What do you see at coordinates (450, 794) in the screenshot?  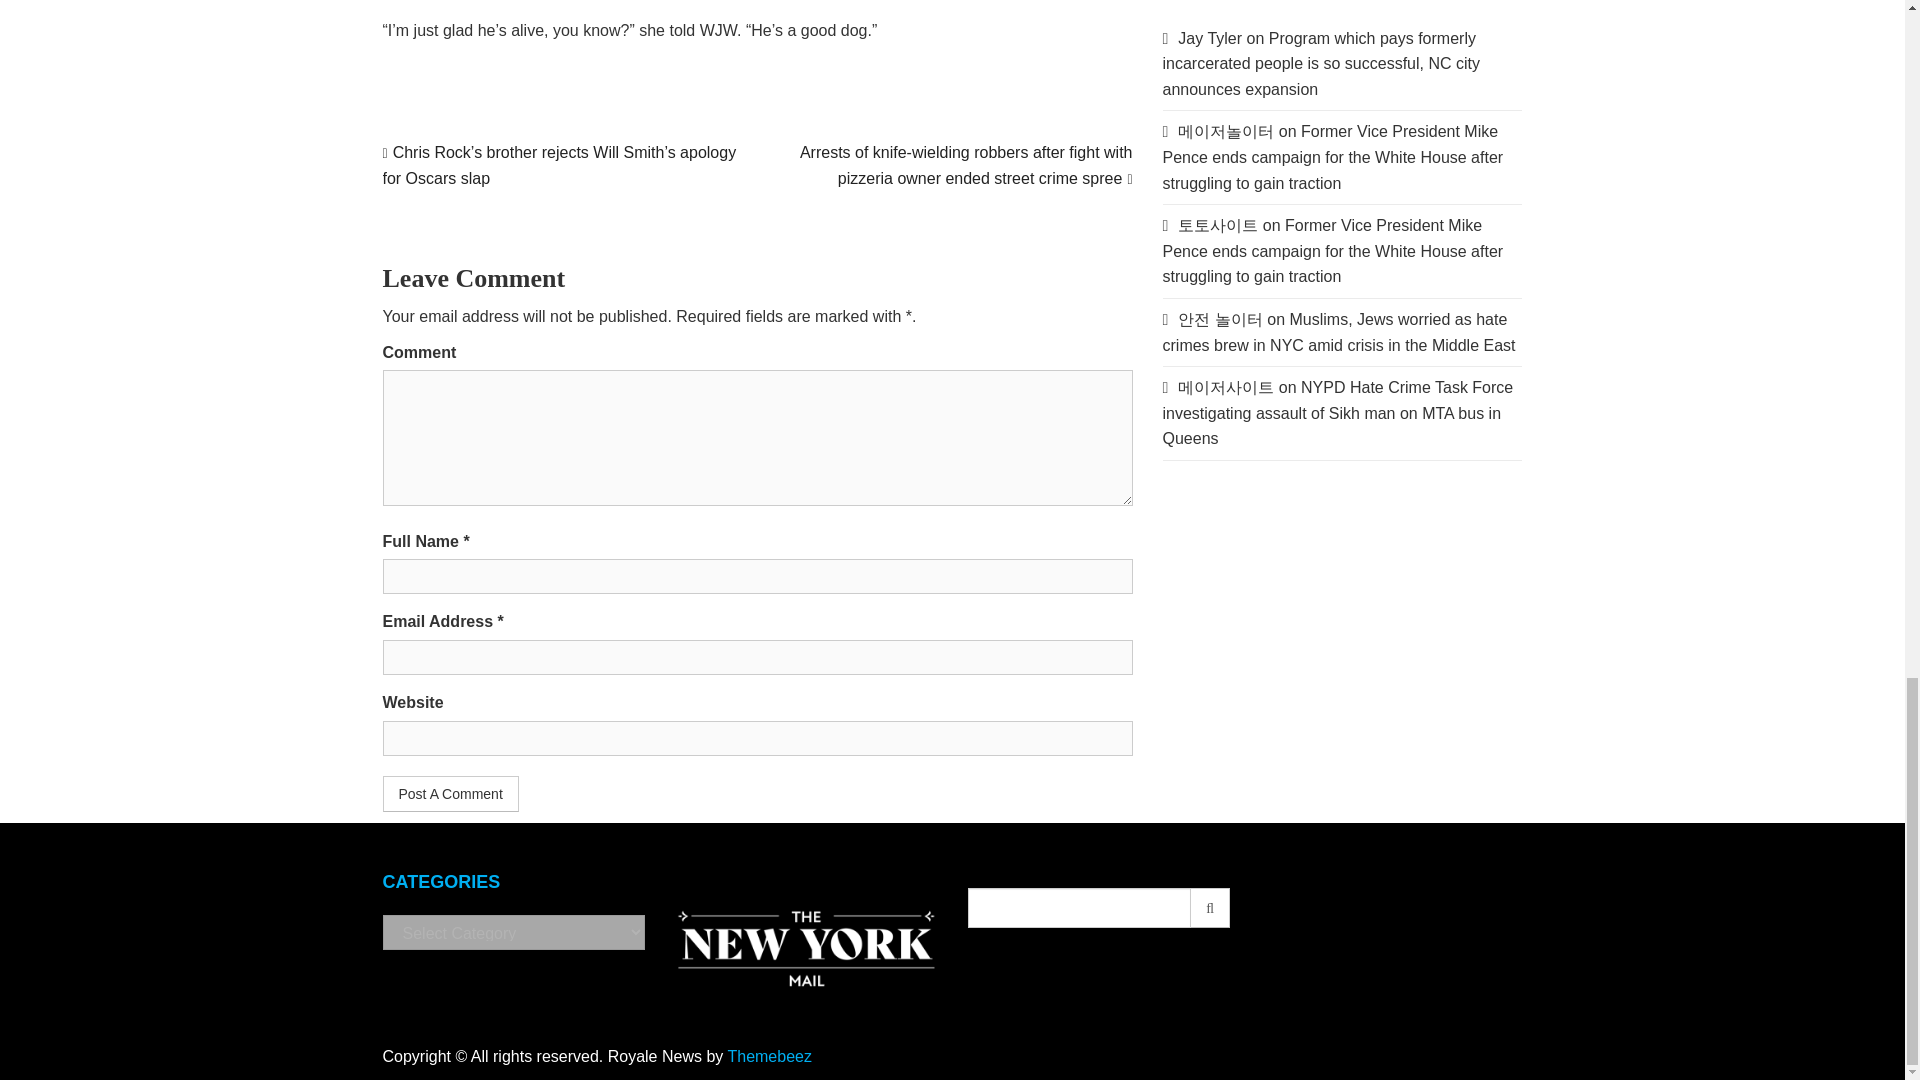 I see `Post A Comment` at bounding box center [450, 794].